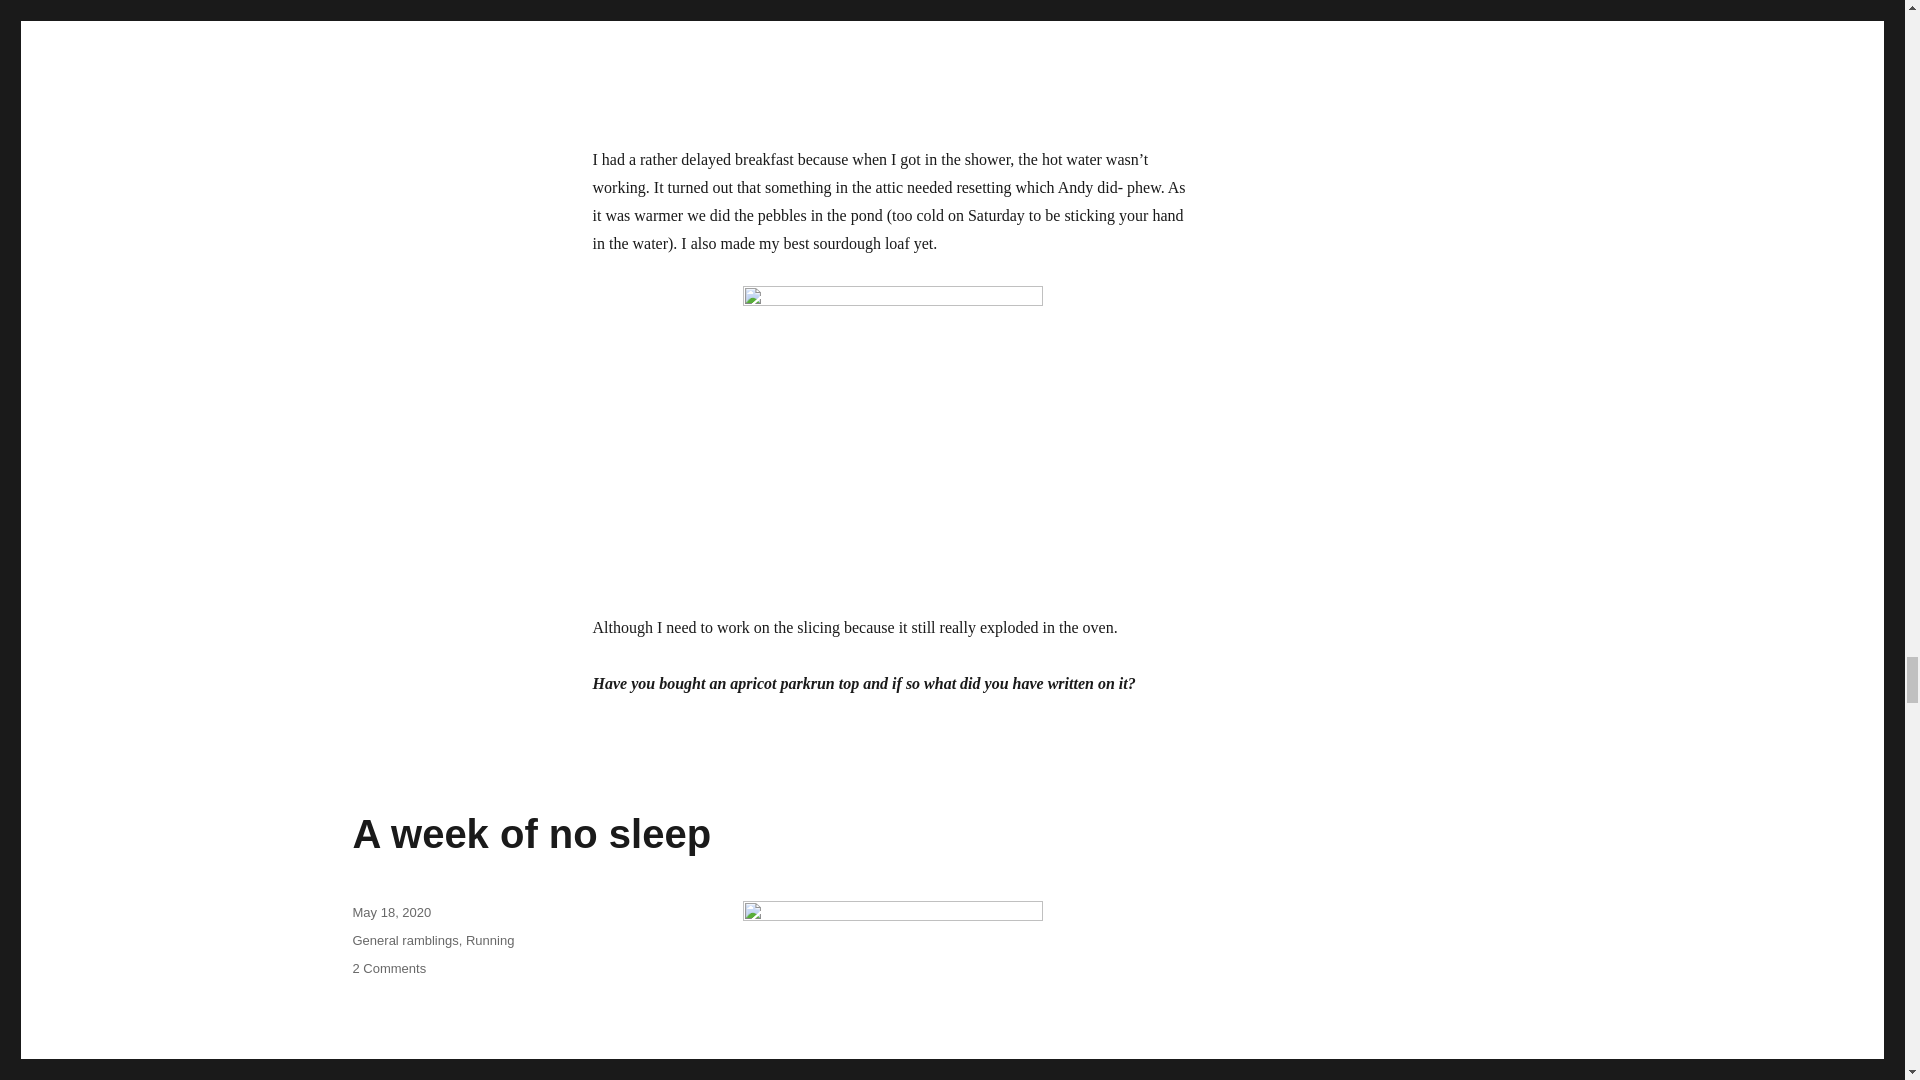 The width and height of the screenshot is (1920, 1080). Describe the element at coordinates (404, 940) in the screenshot. I see `General ramblings` at that location.